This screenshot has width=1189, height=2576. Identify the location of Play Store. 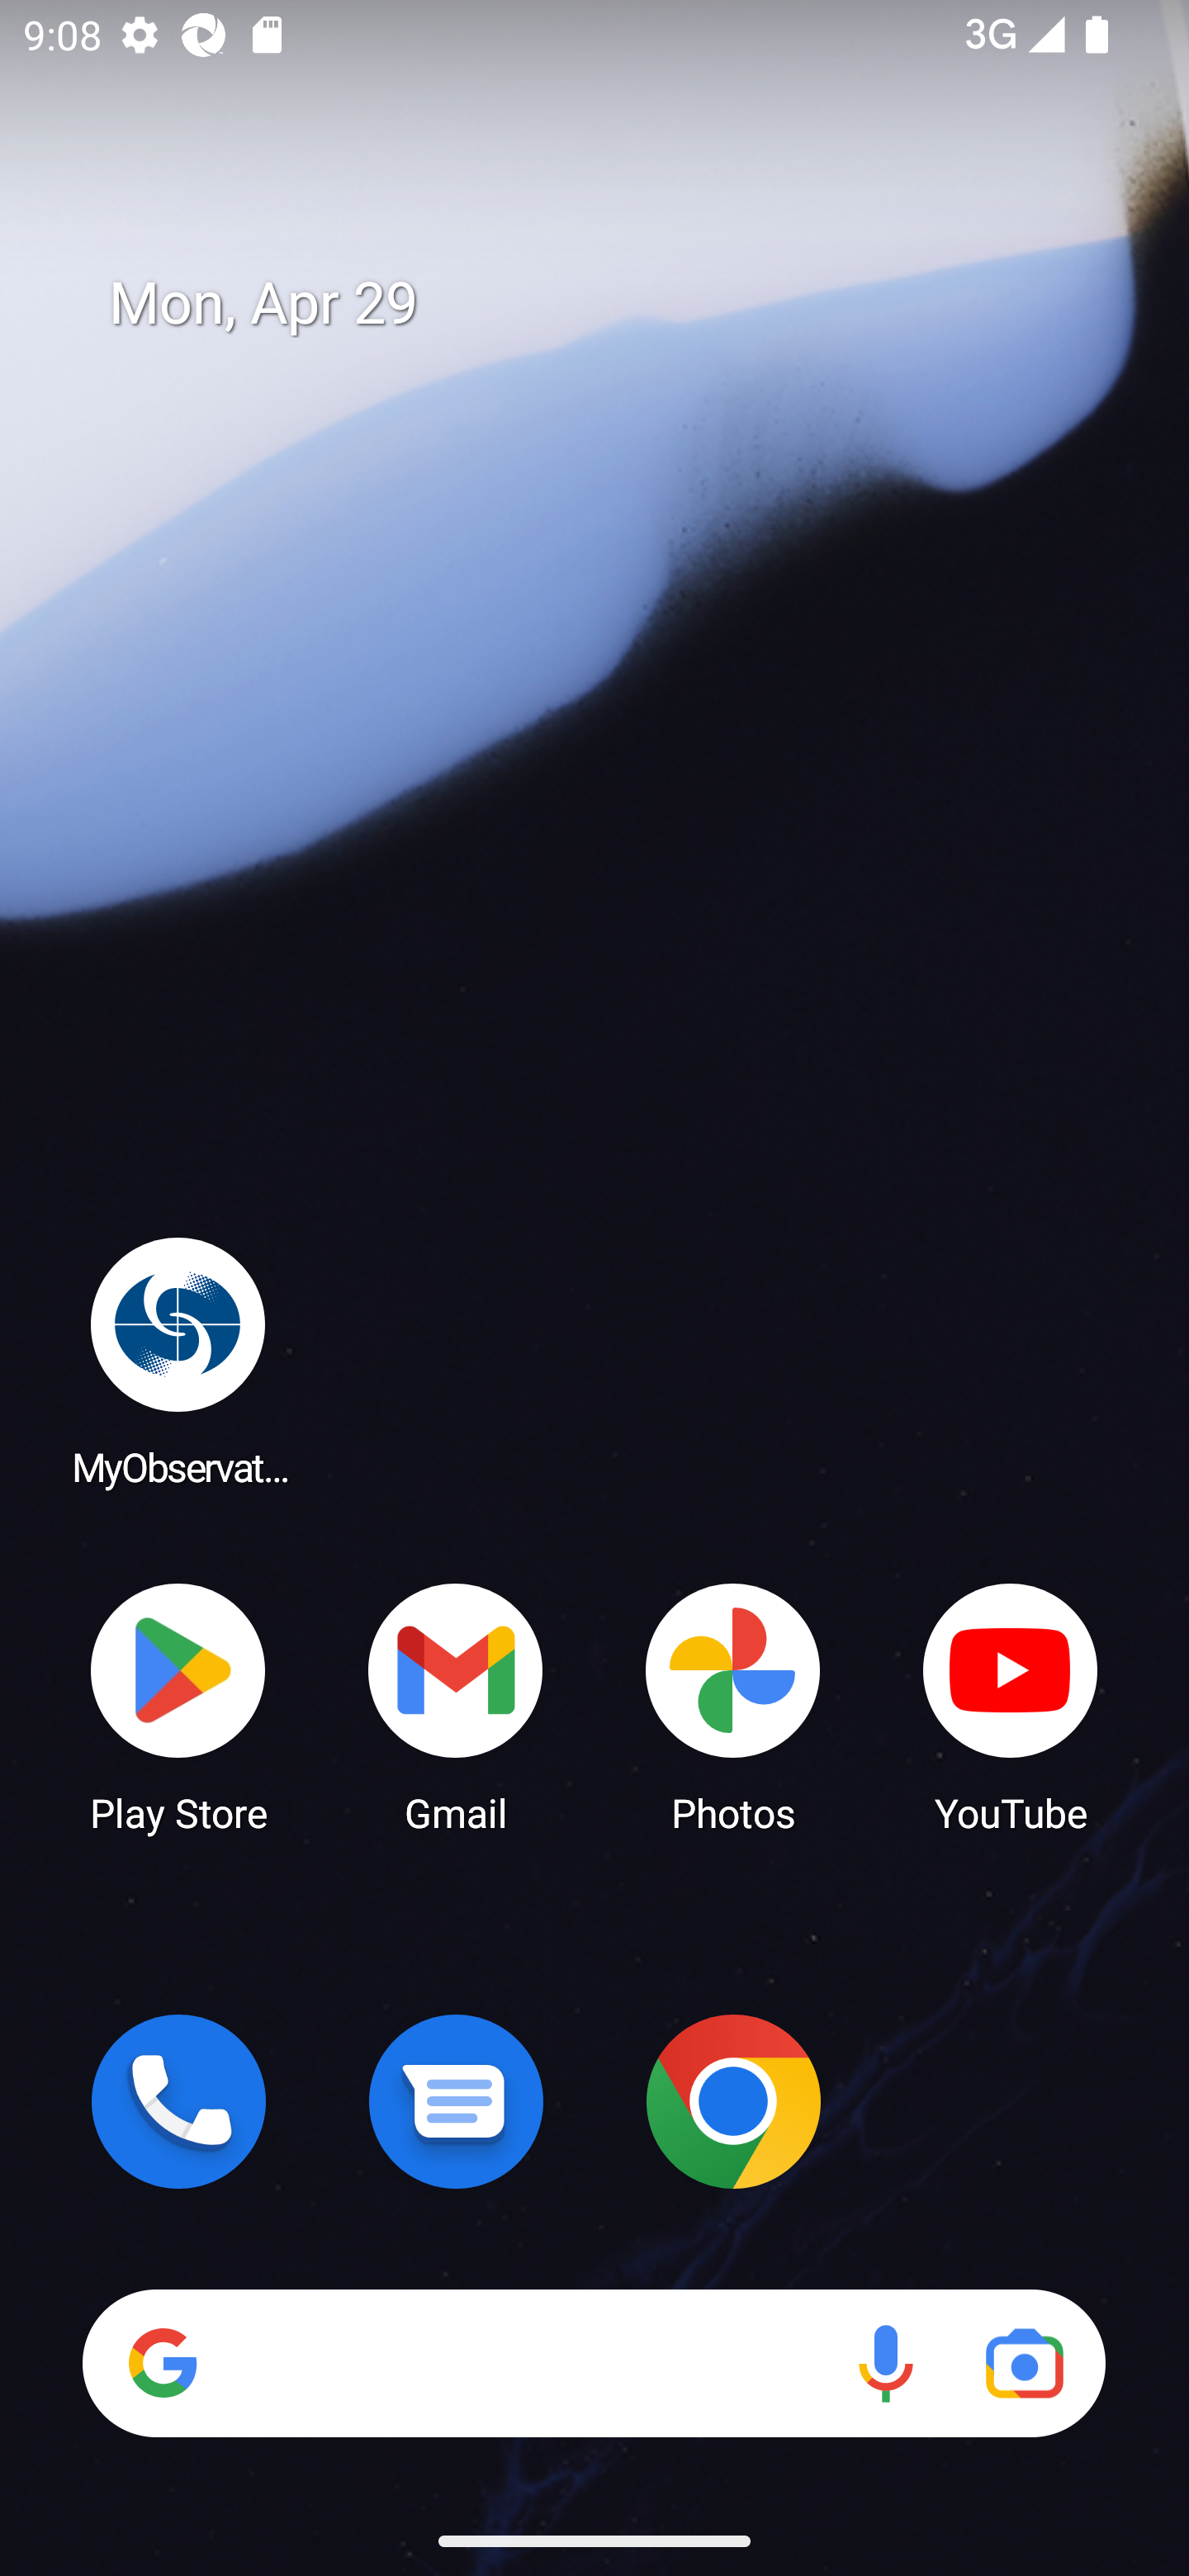
(178, 1706).